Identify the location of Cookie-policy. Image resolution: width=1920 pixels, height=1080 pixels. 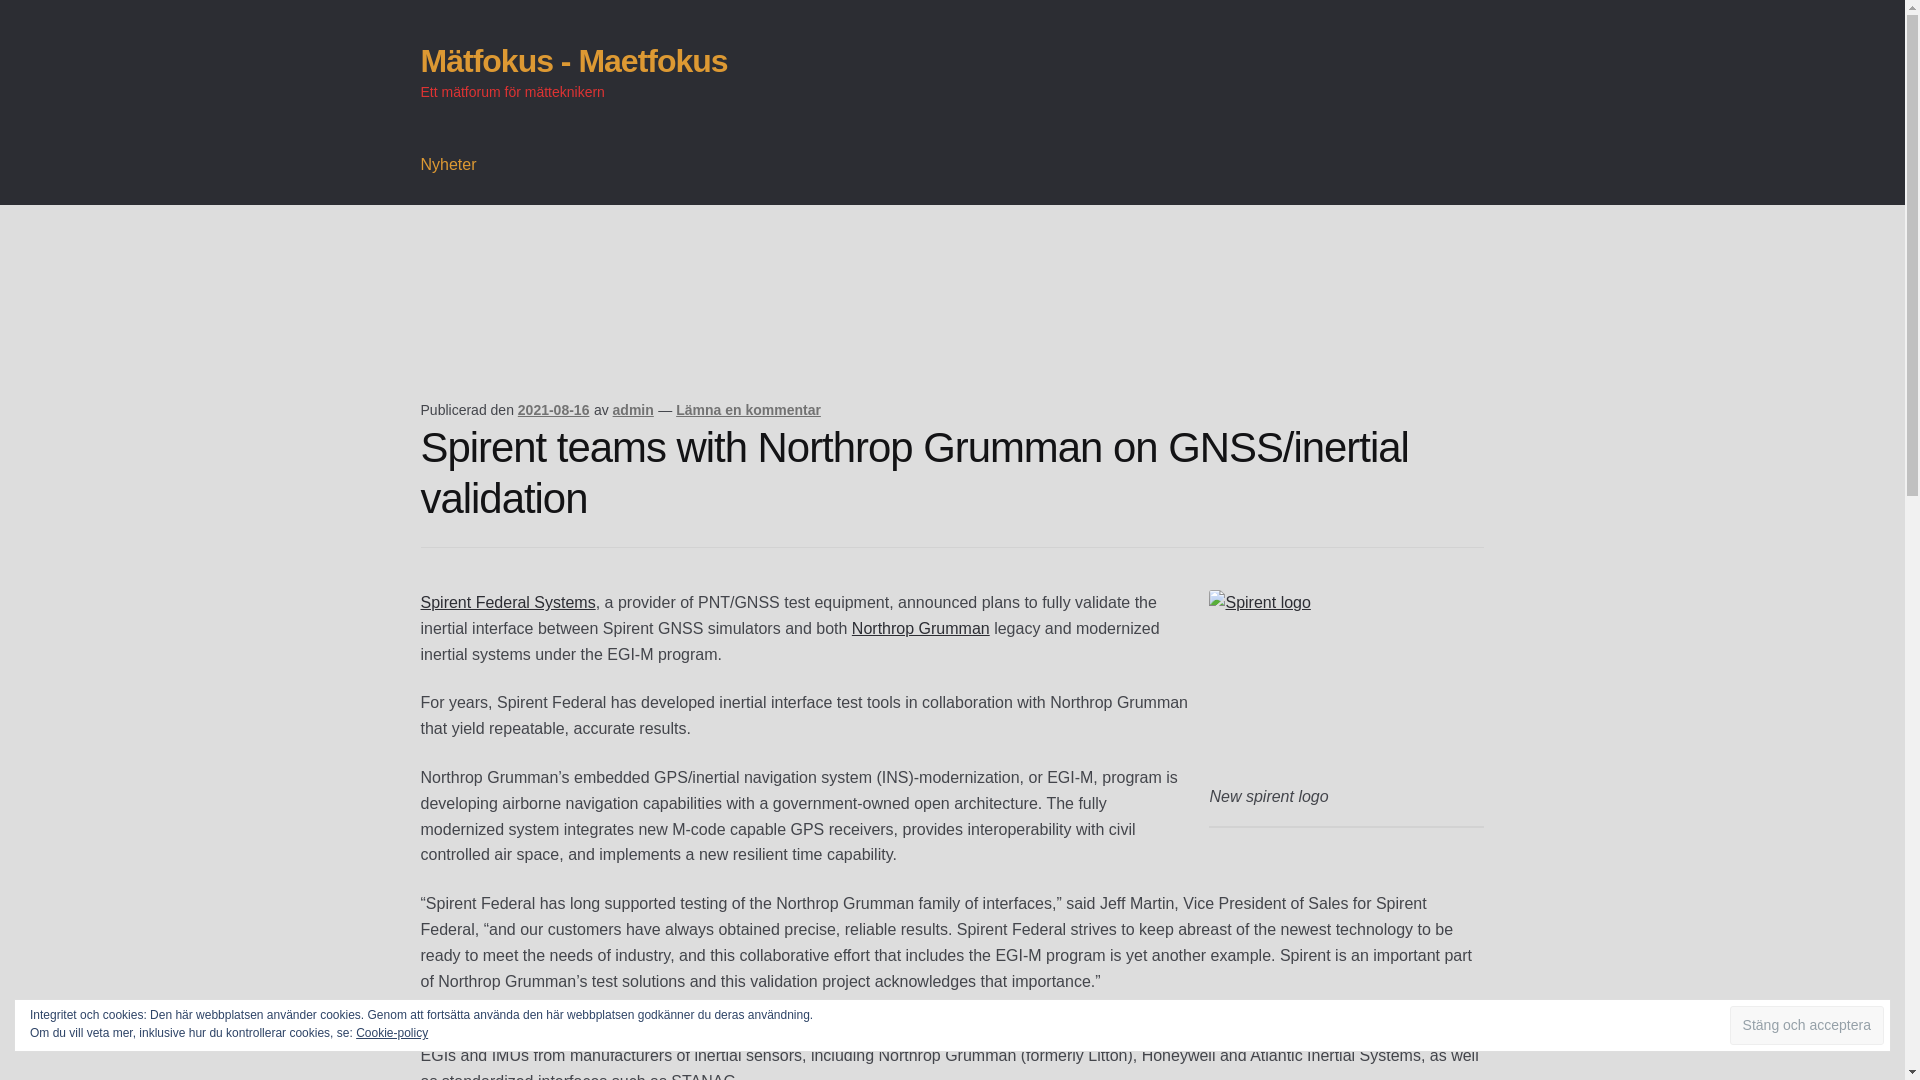
(392, 1033).